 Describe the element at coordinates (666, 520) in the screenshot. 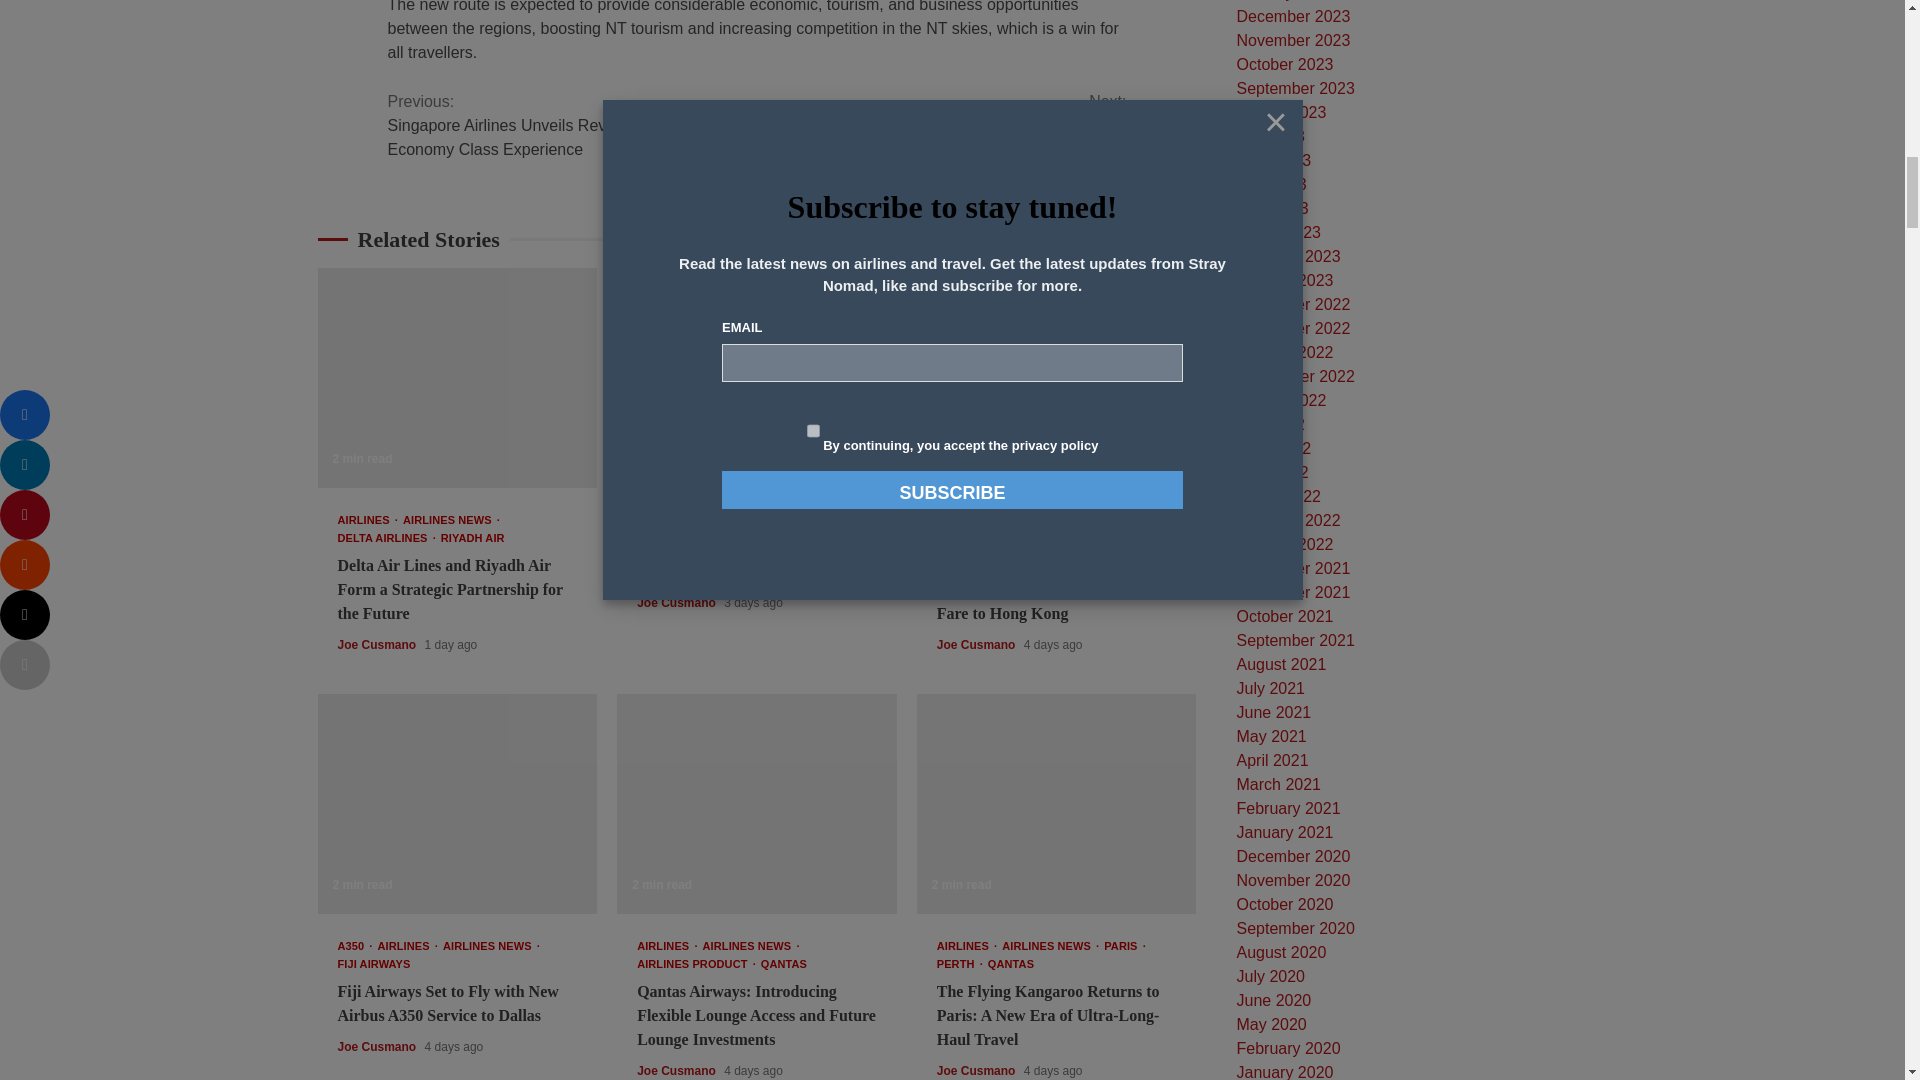

I see `AIRLINES` at that location.